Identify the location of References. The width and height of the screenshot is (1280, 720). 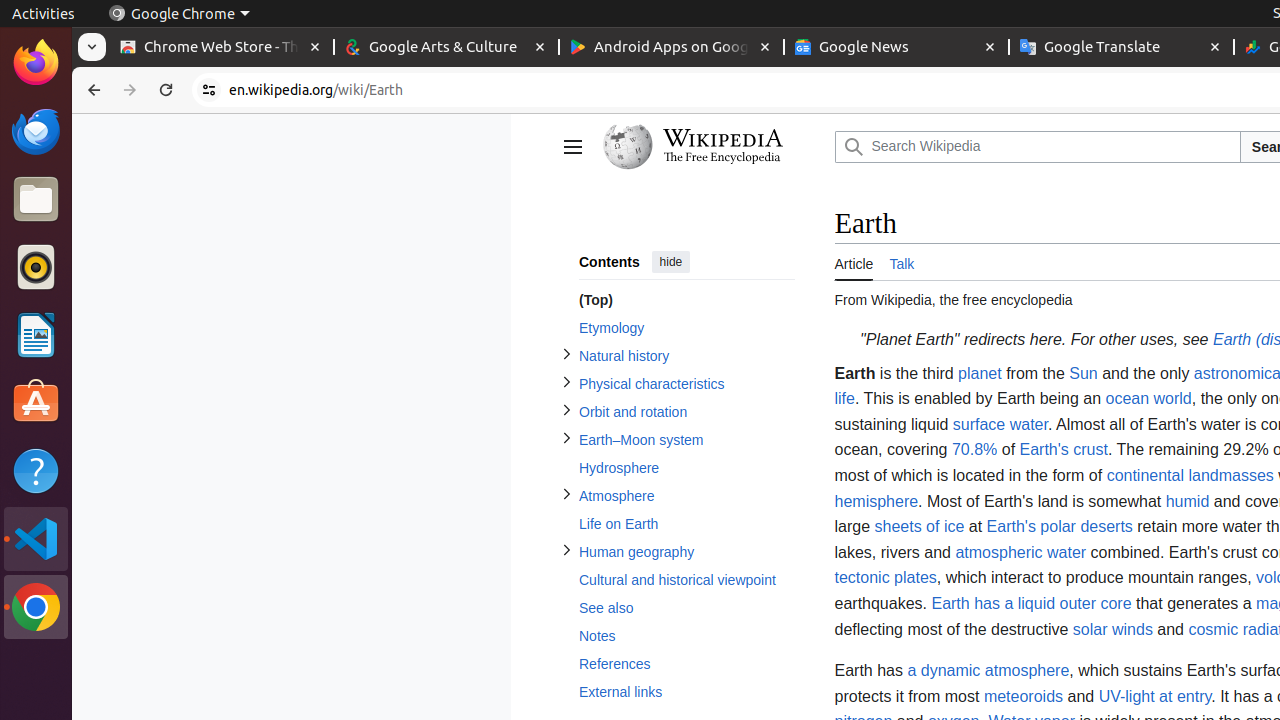
(686, 664).